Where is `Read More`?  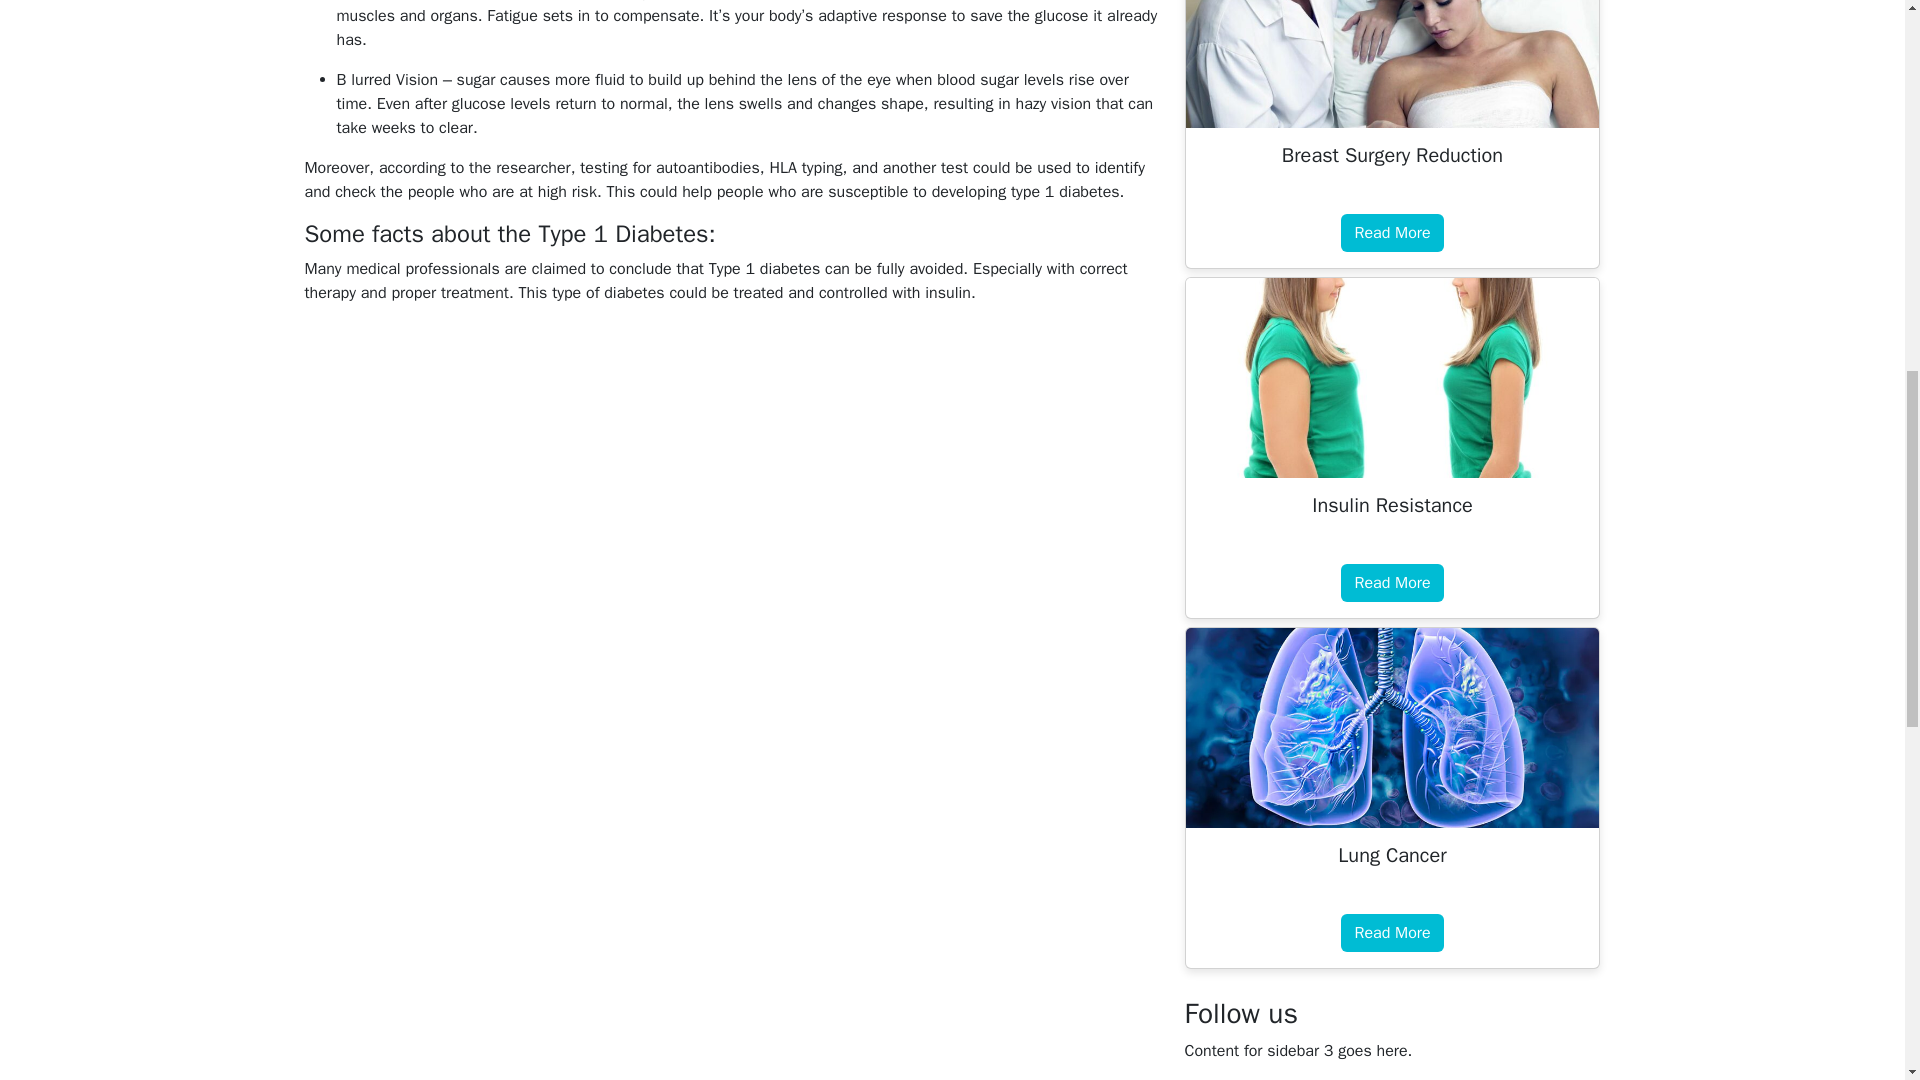 Read More is located at coordinates (1392, 232).